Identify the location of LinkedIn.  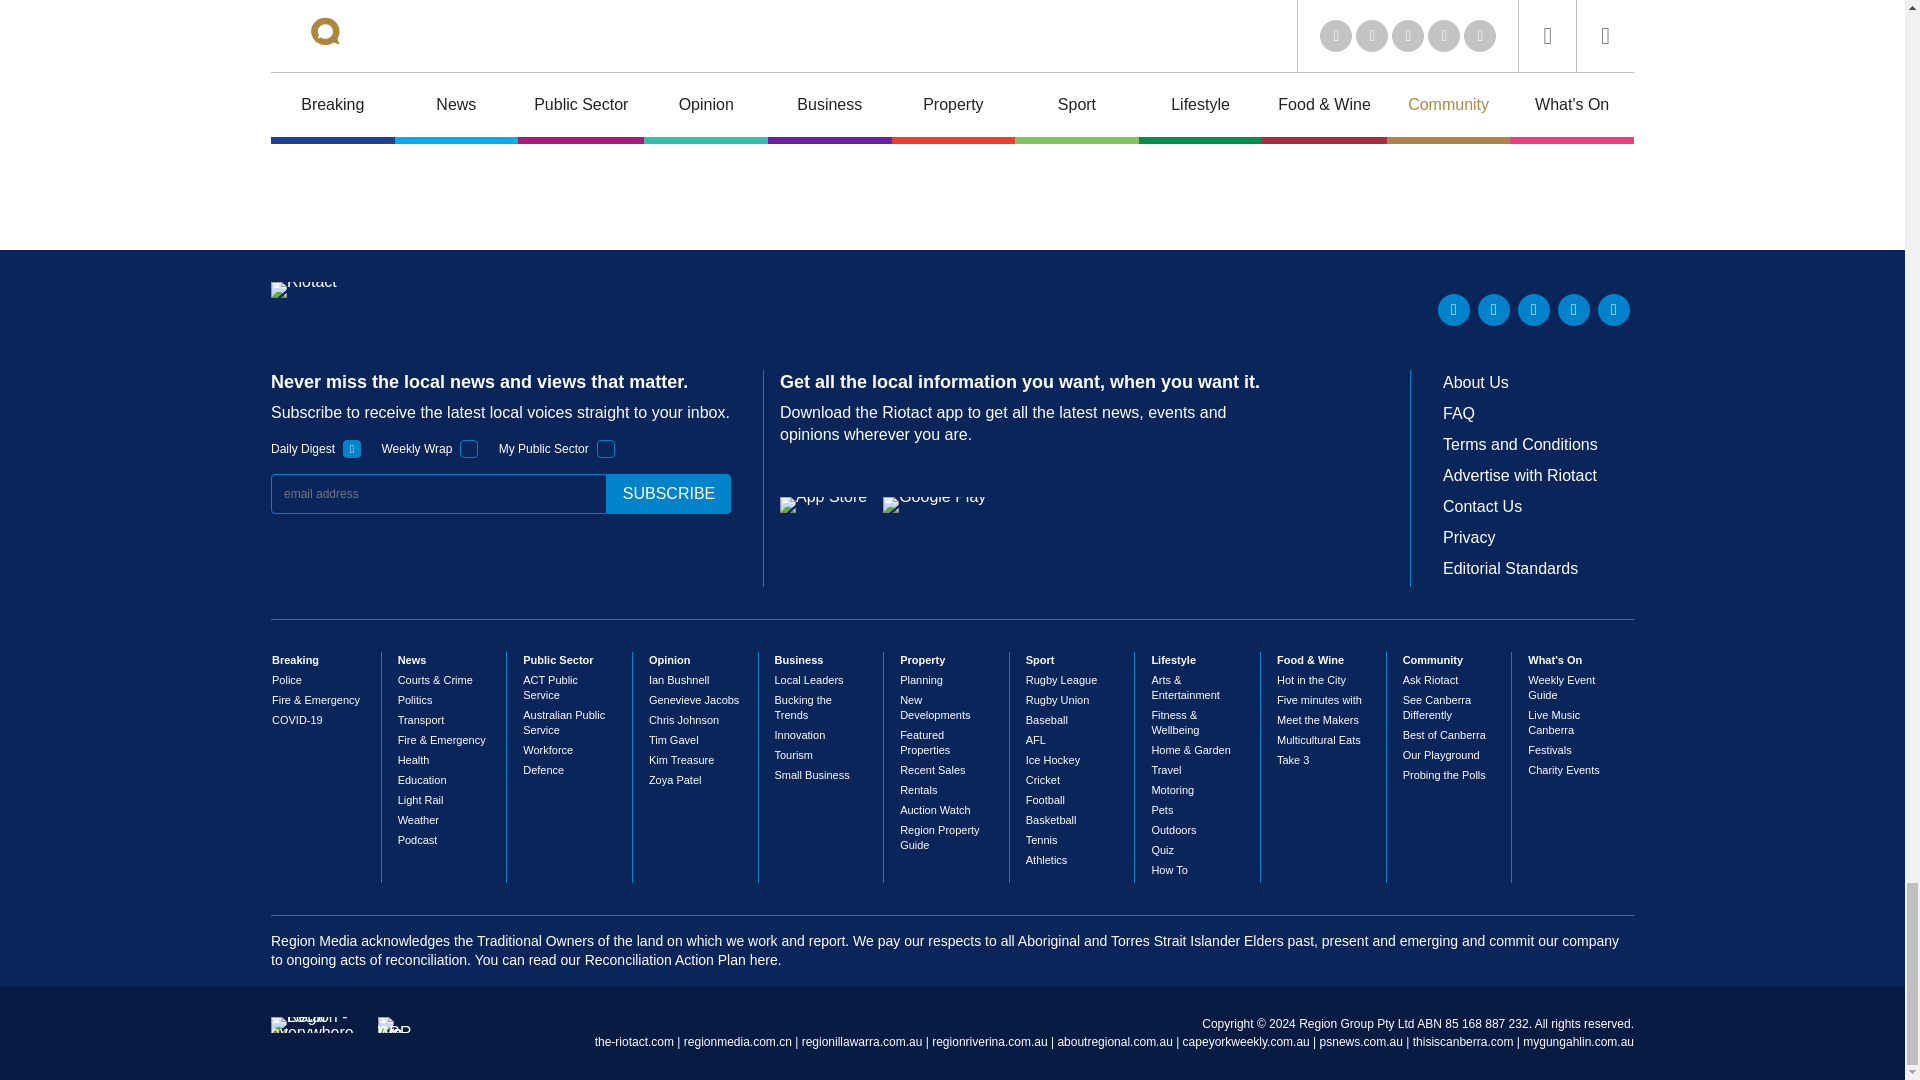
(1454, 310).